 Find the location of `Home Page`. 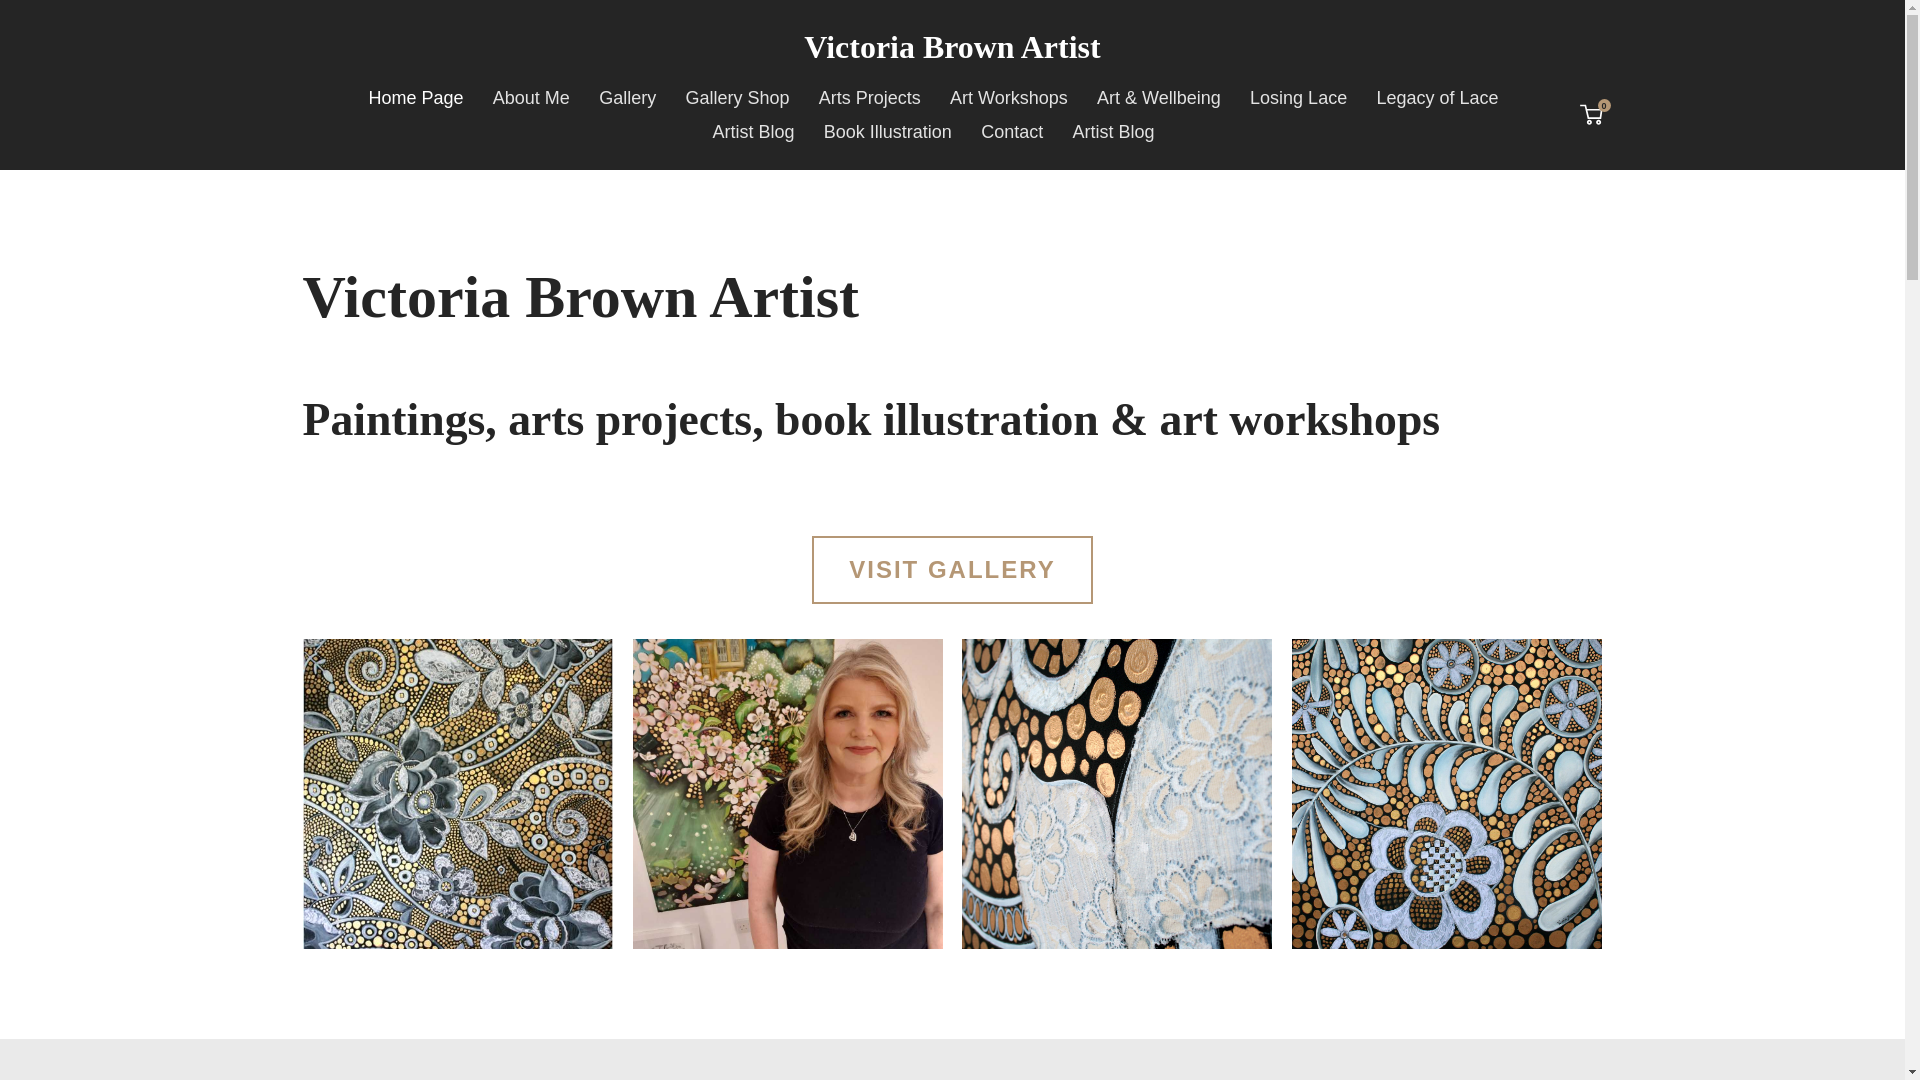

Home Page is located at coordinates (414, 98).